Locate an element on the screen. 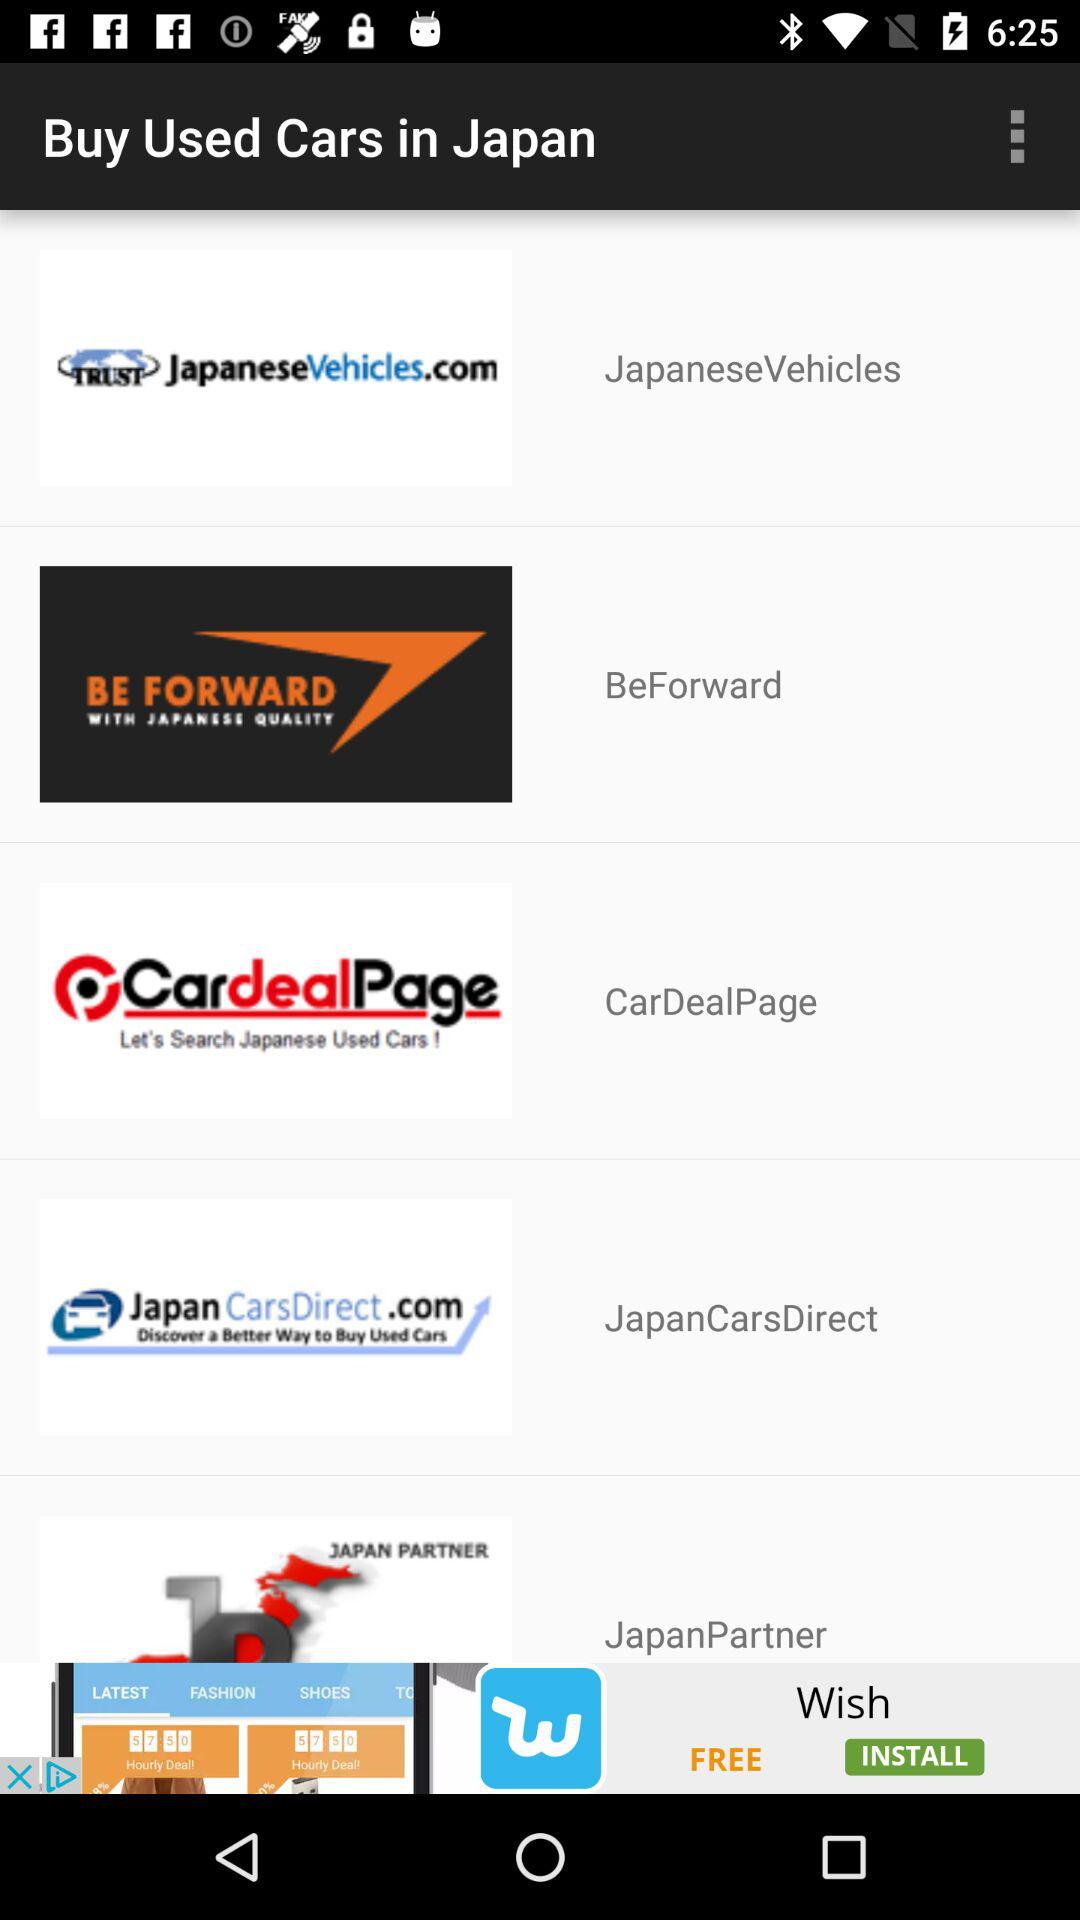  advertisement page is located at coordinates (540, 1728).